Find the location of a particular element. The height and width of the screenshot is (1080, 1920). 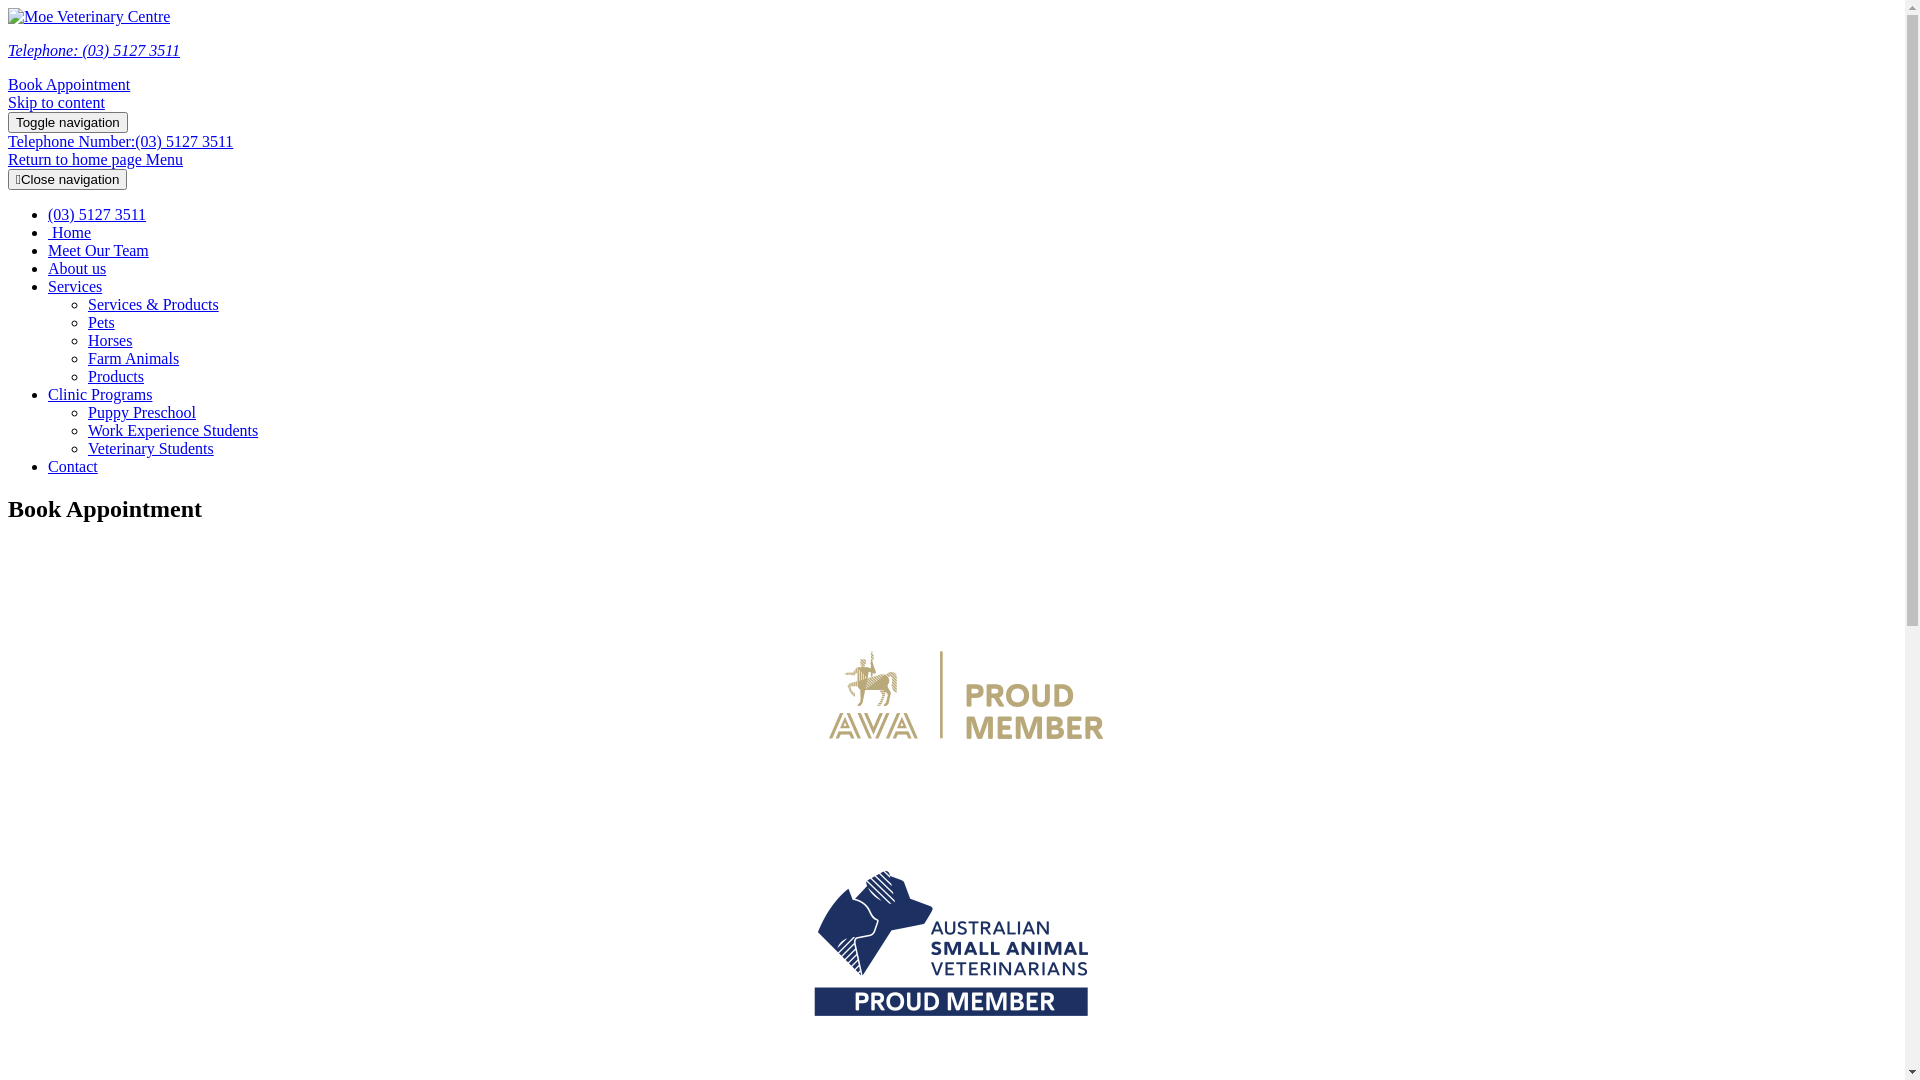

Telephone: (03) 5127 3511 is located at coordinates (94, 50).